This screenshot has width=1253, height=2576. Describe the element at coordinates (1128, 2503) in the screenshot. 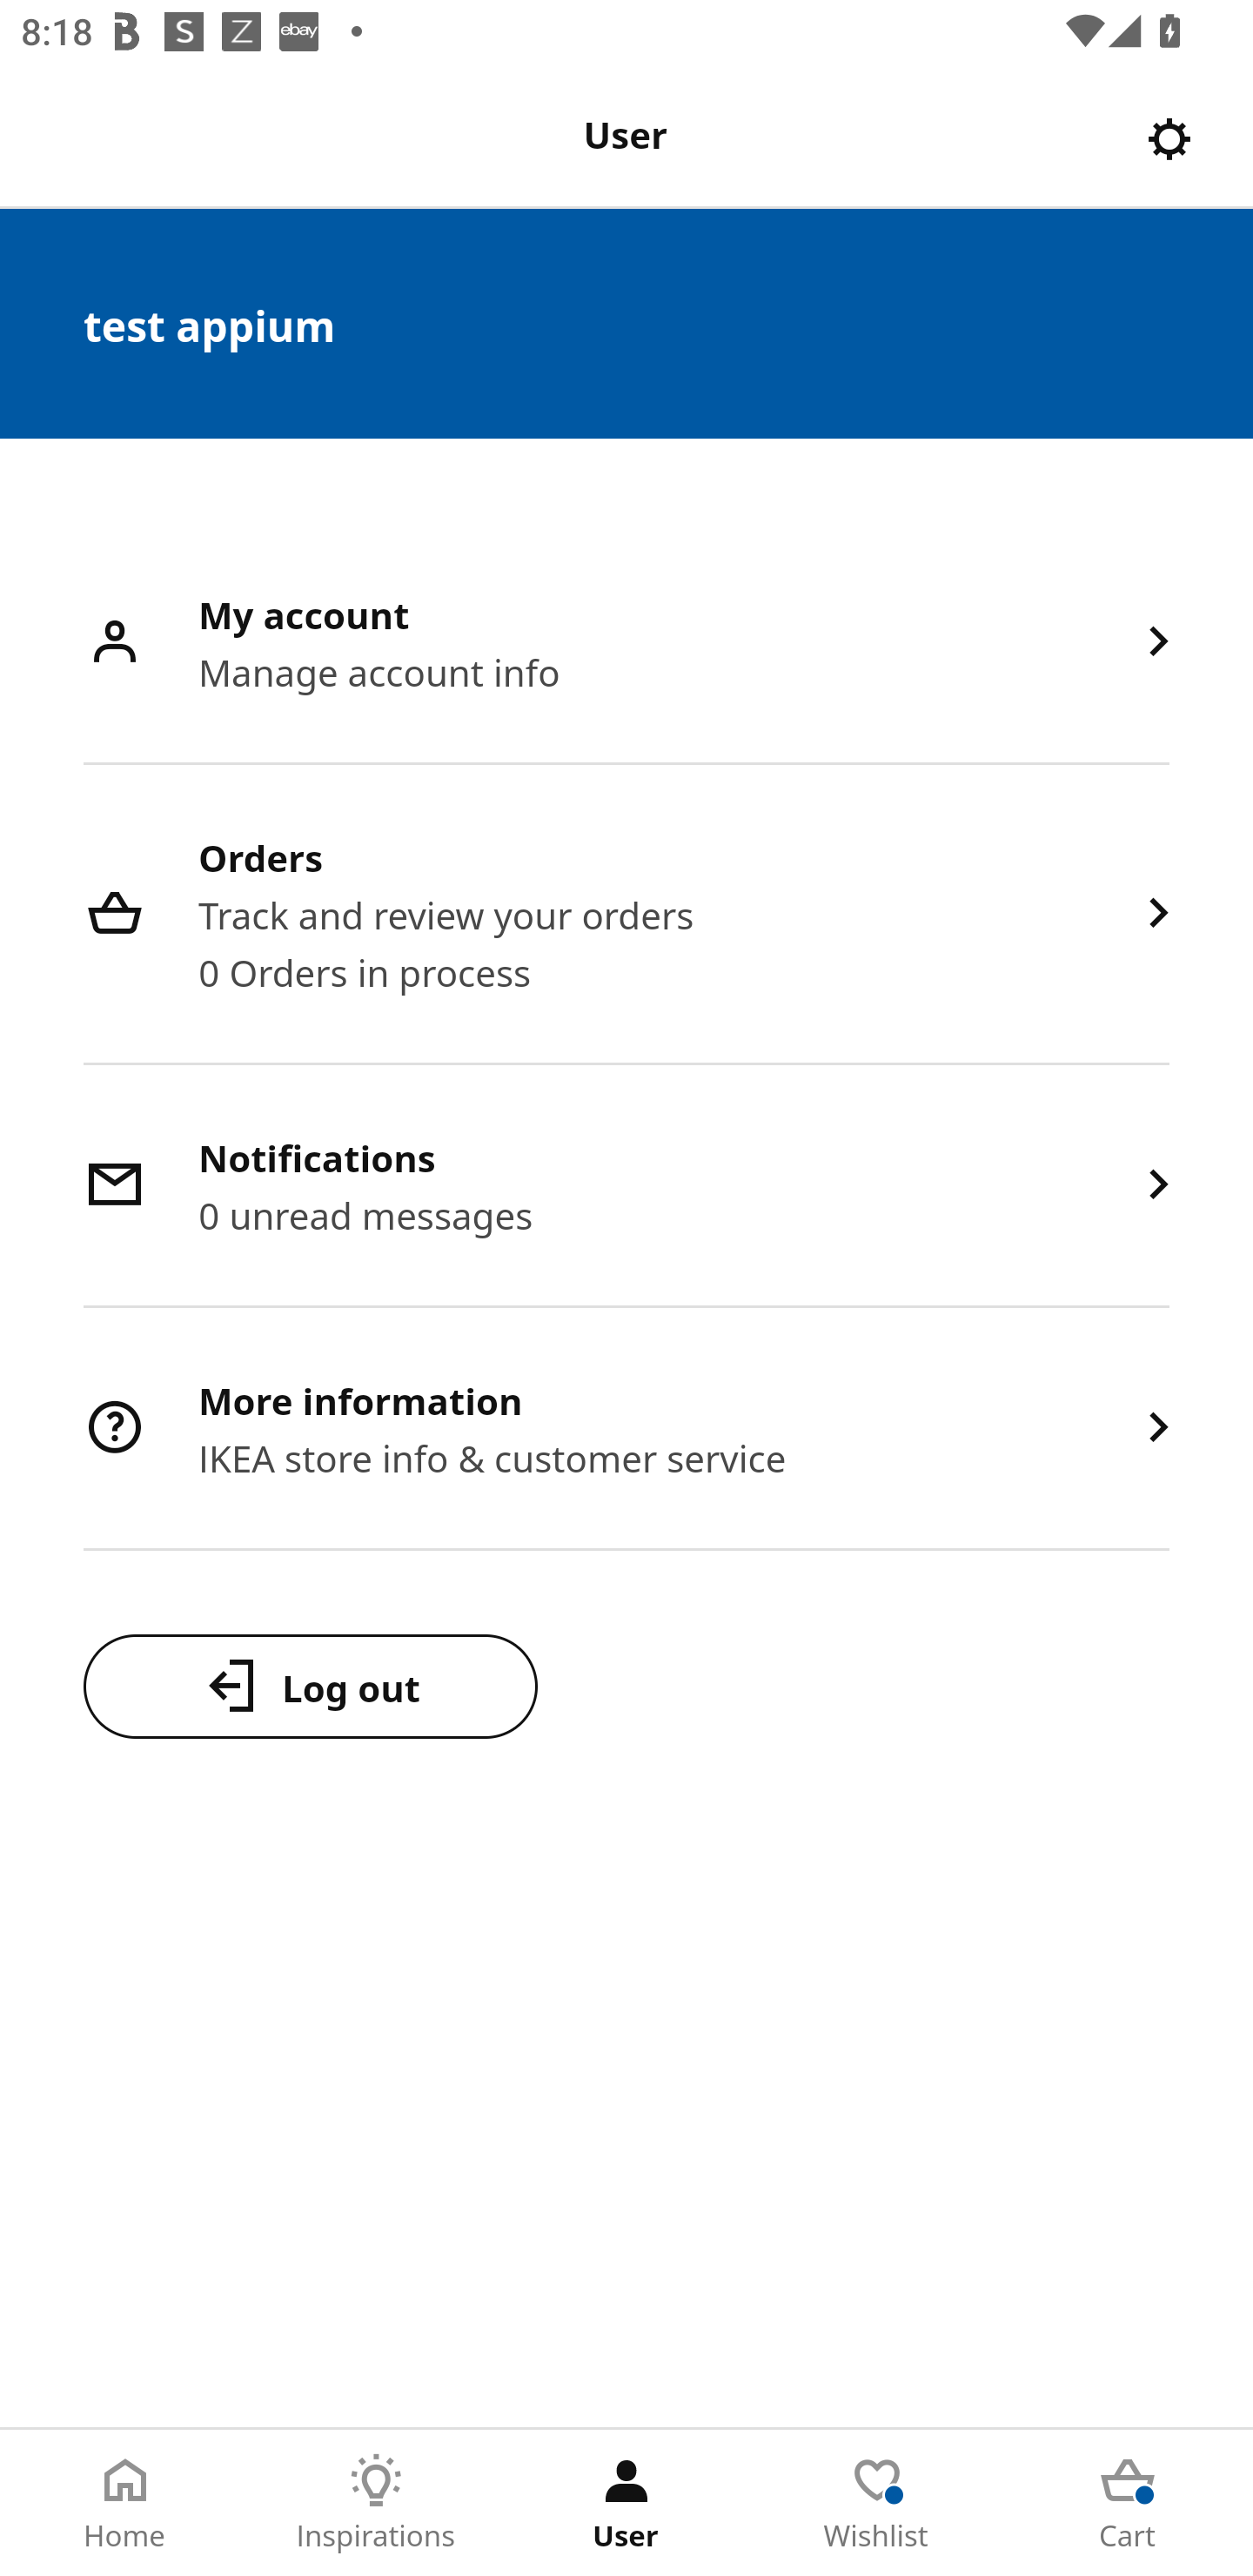

I see `Cart
Tab 5 of 5` at that location.